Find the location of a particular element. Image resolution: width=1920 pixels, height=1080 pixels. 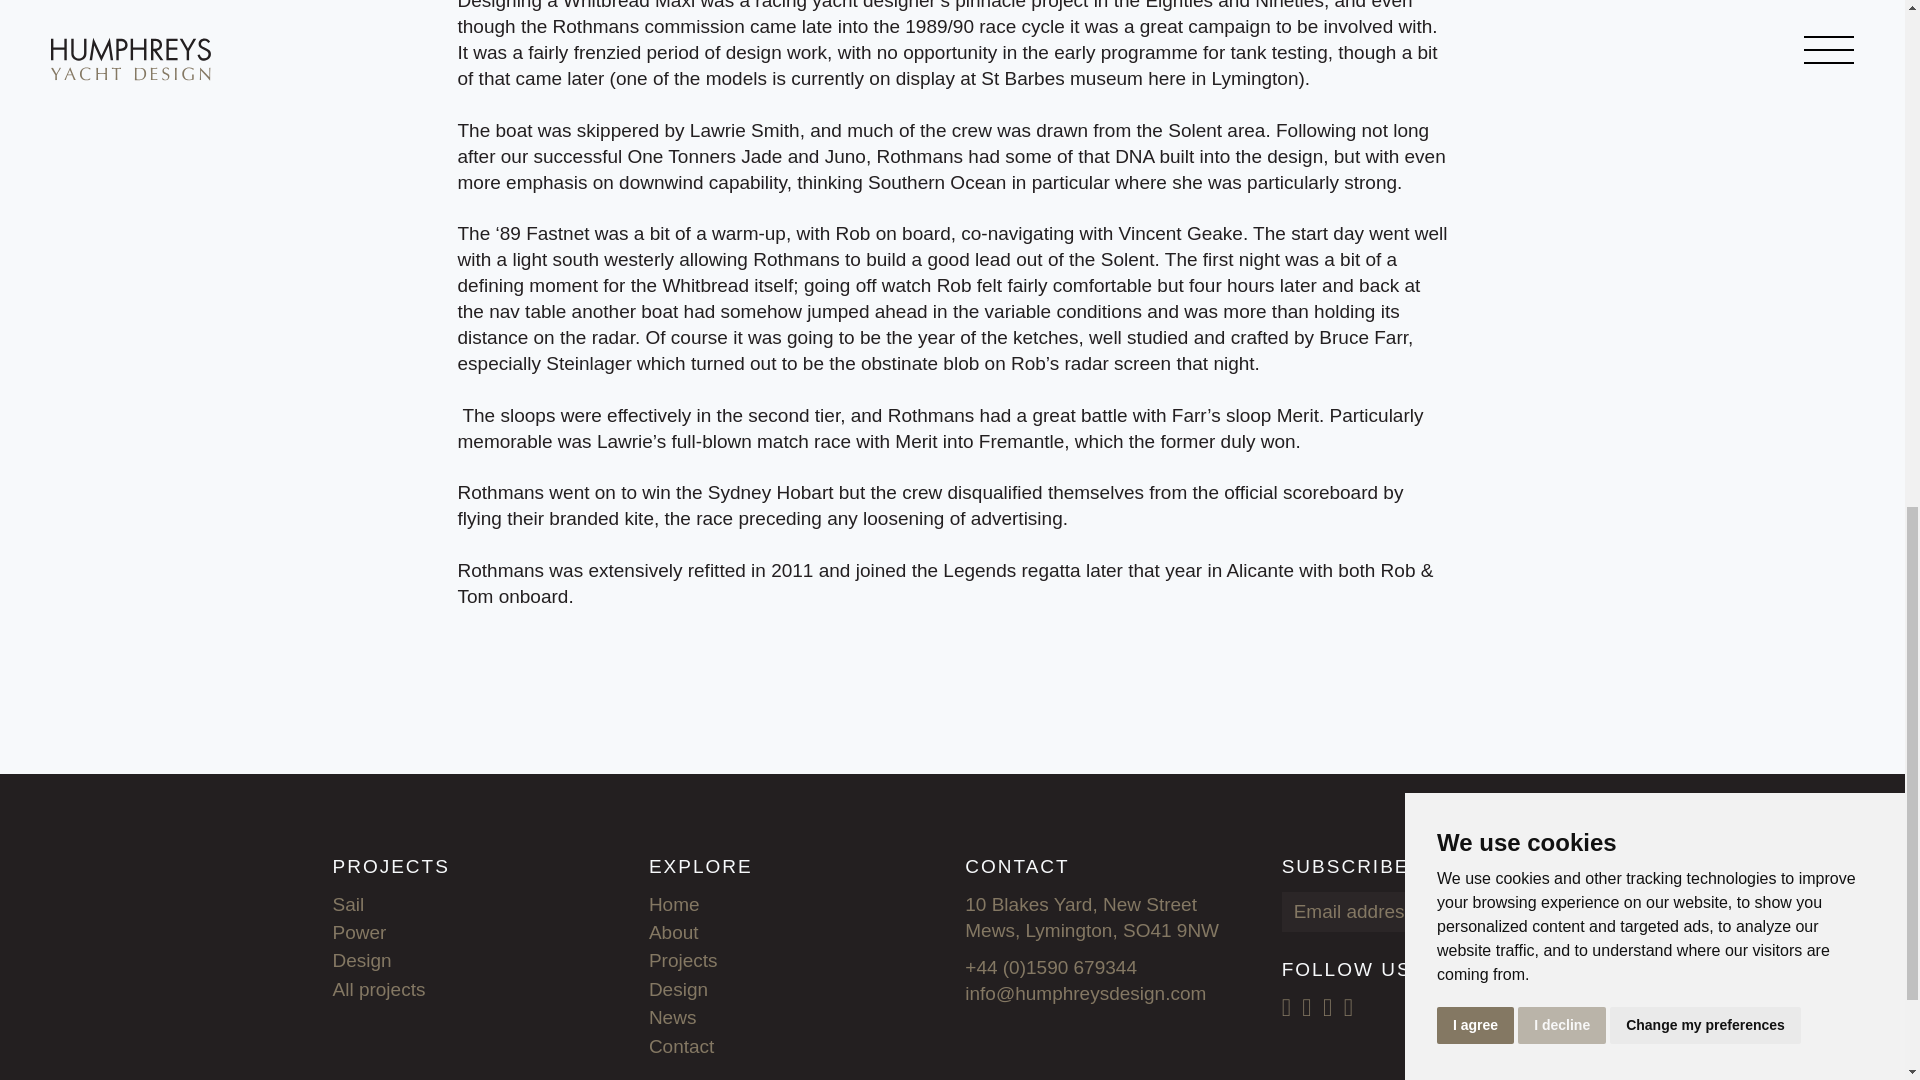

Design is located at coordinates (678, 989).